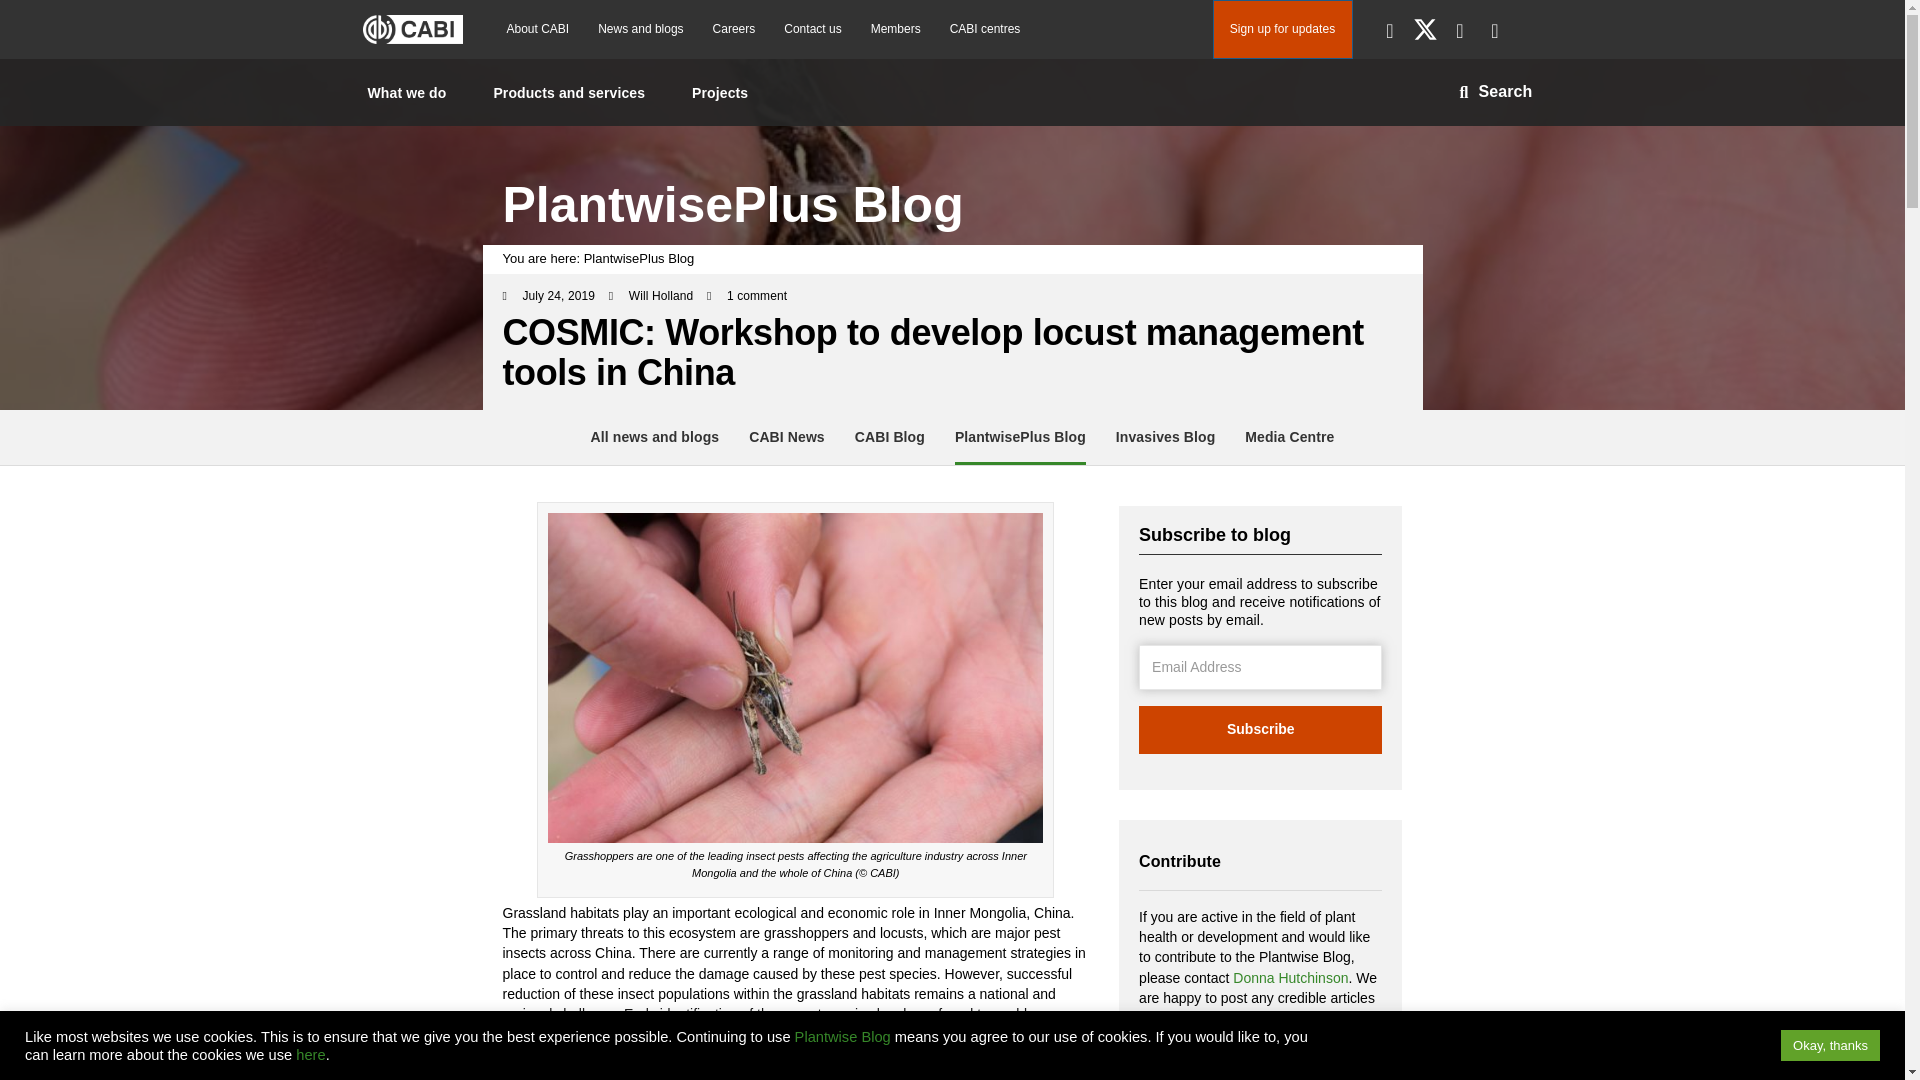 This screenshot has width=1920, height=1080. Describe the element at coordinates (812, 28) in the screenshot. I see `Contact us` at that location.